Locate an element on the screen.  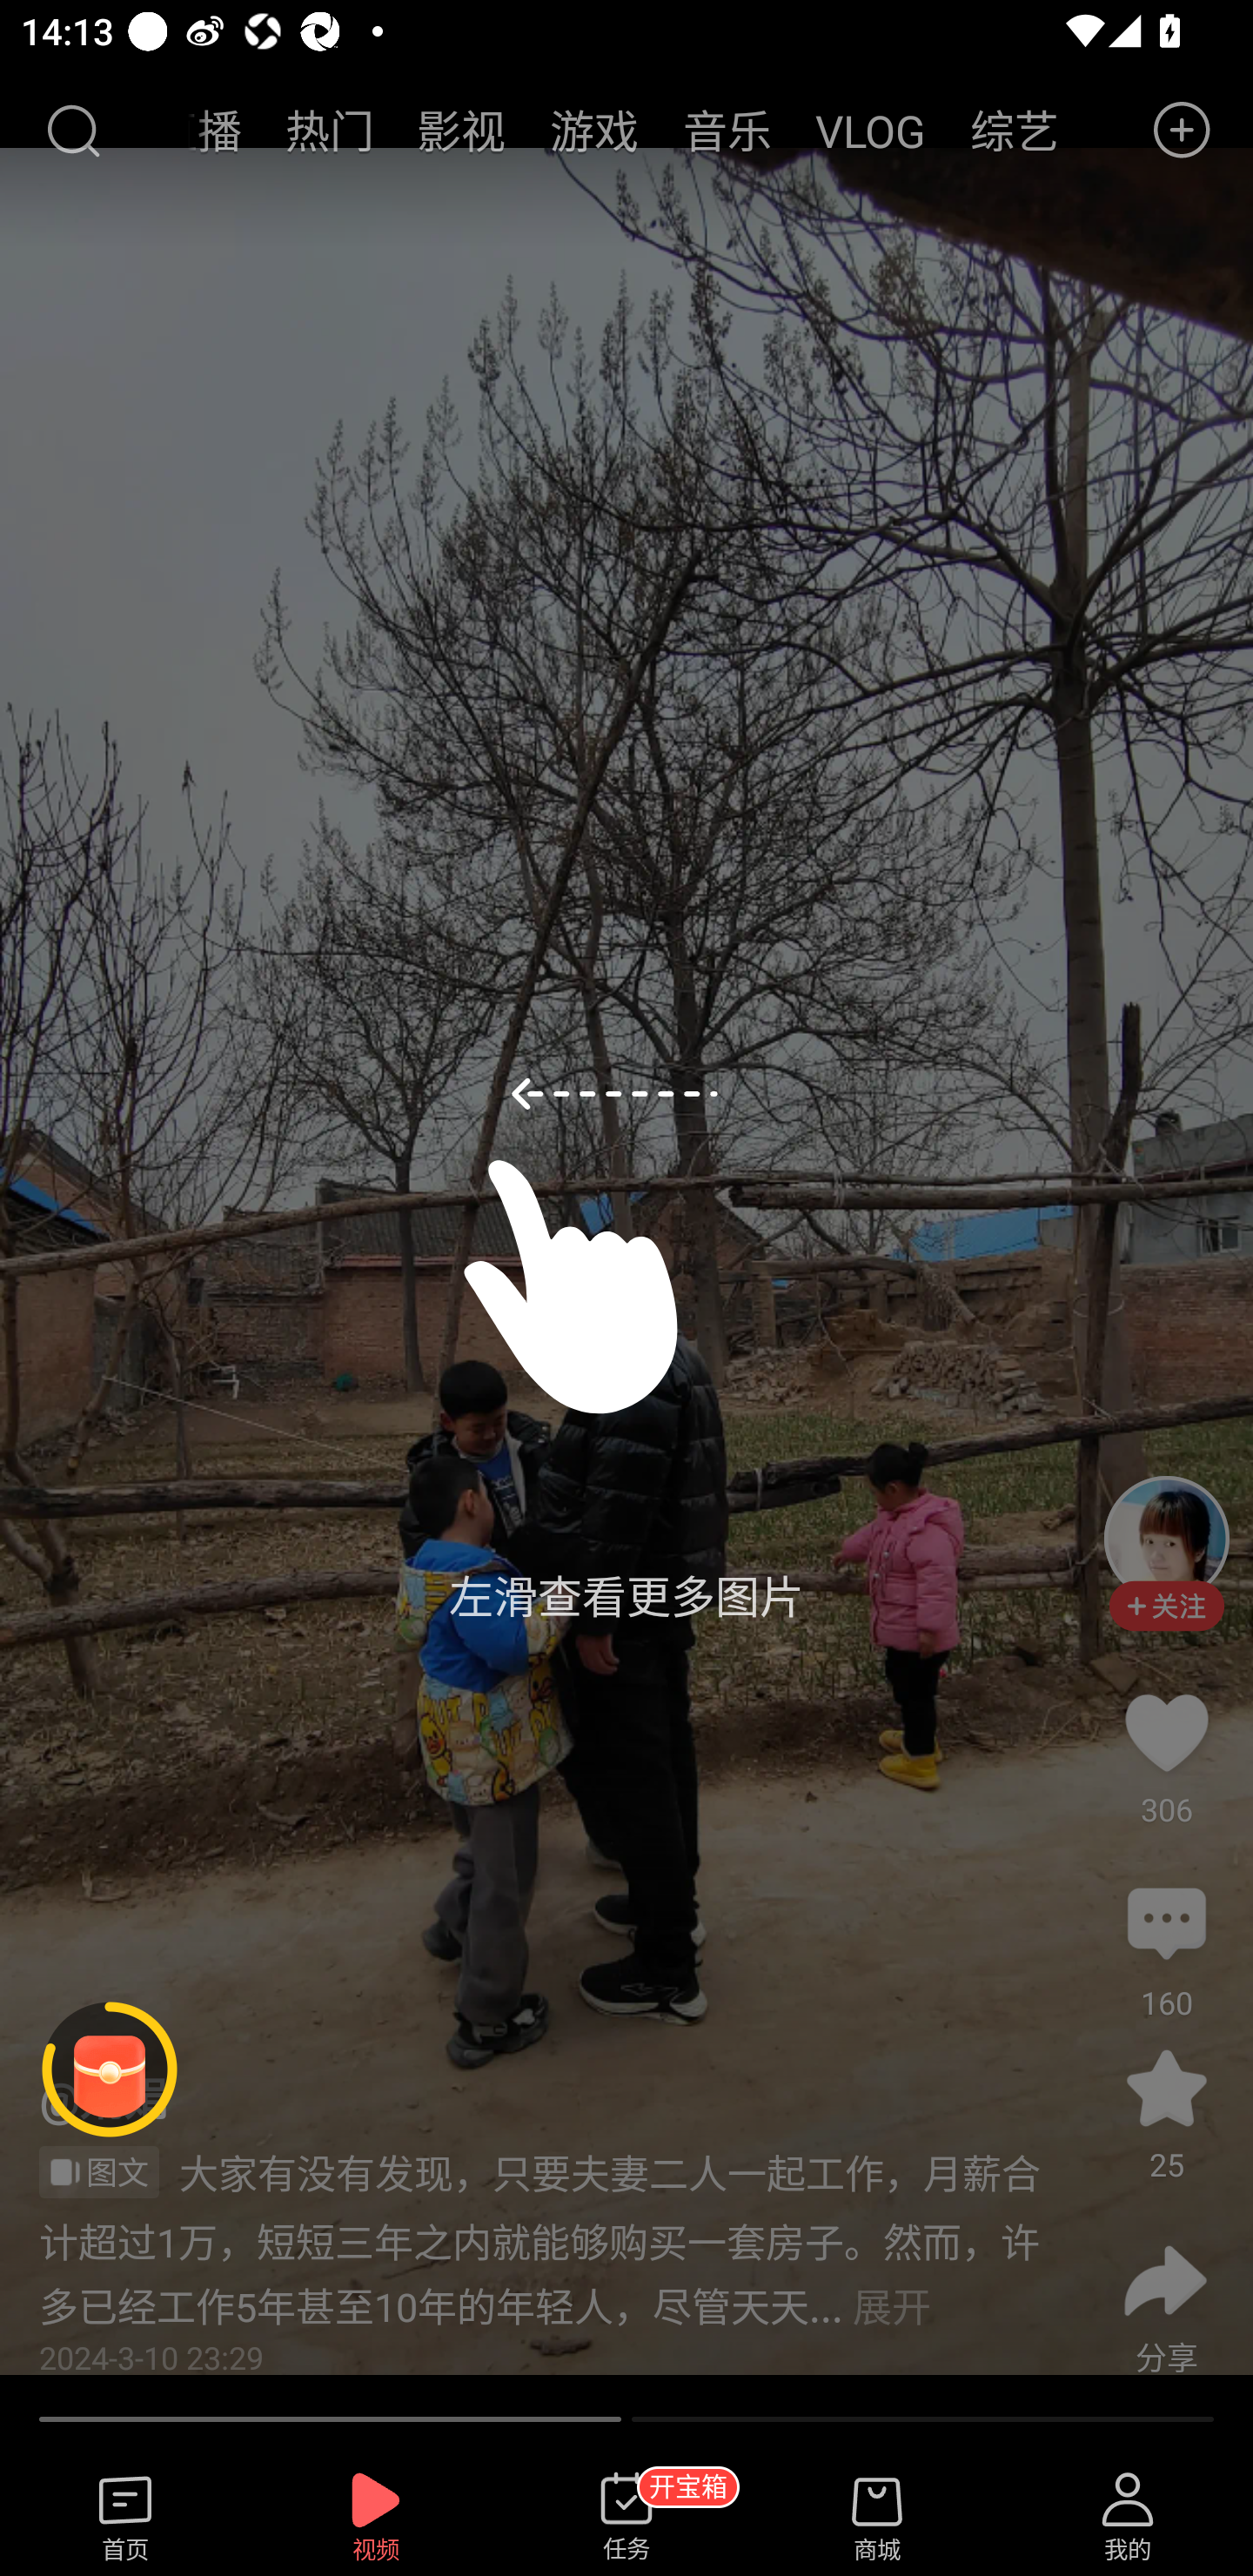
阅读赚金币 is located at coordinates (110, 2070).